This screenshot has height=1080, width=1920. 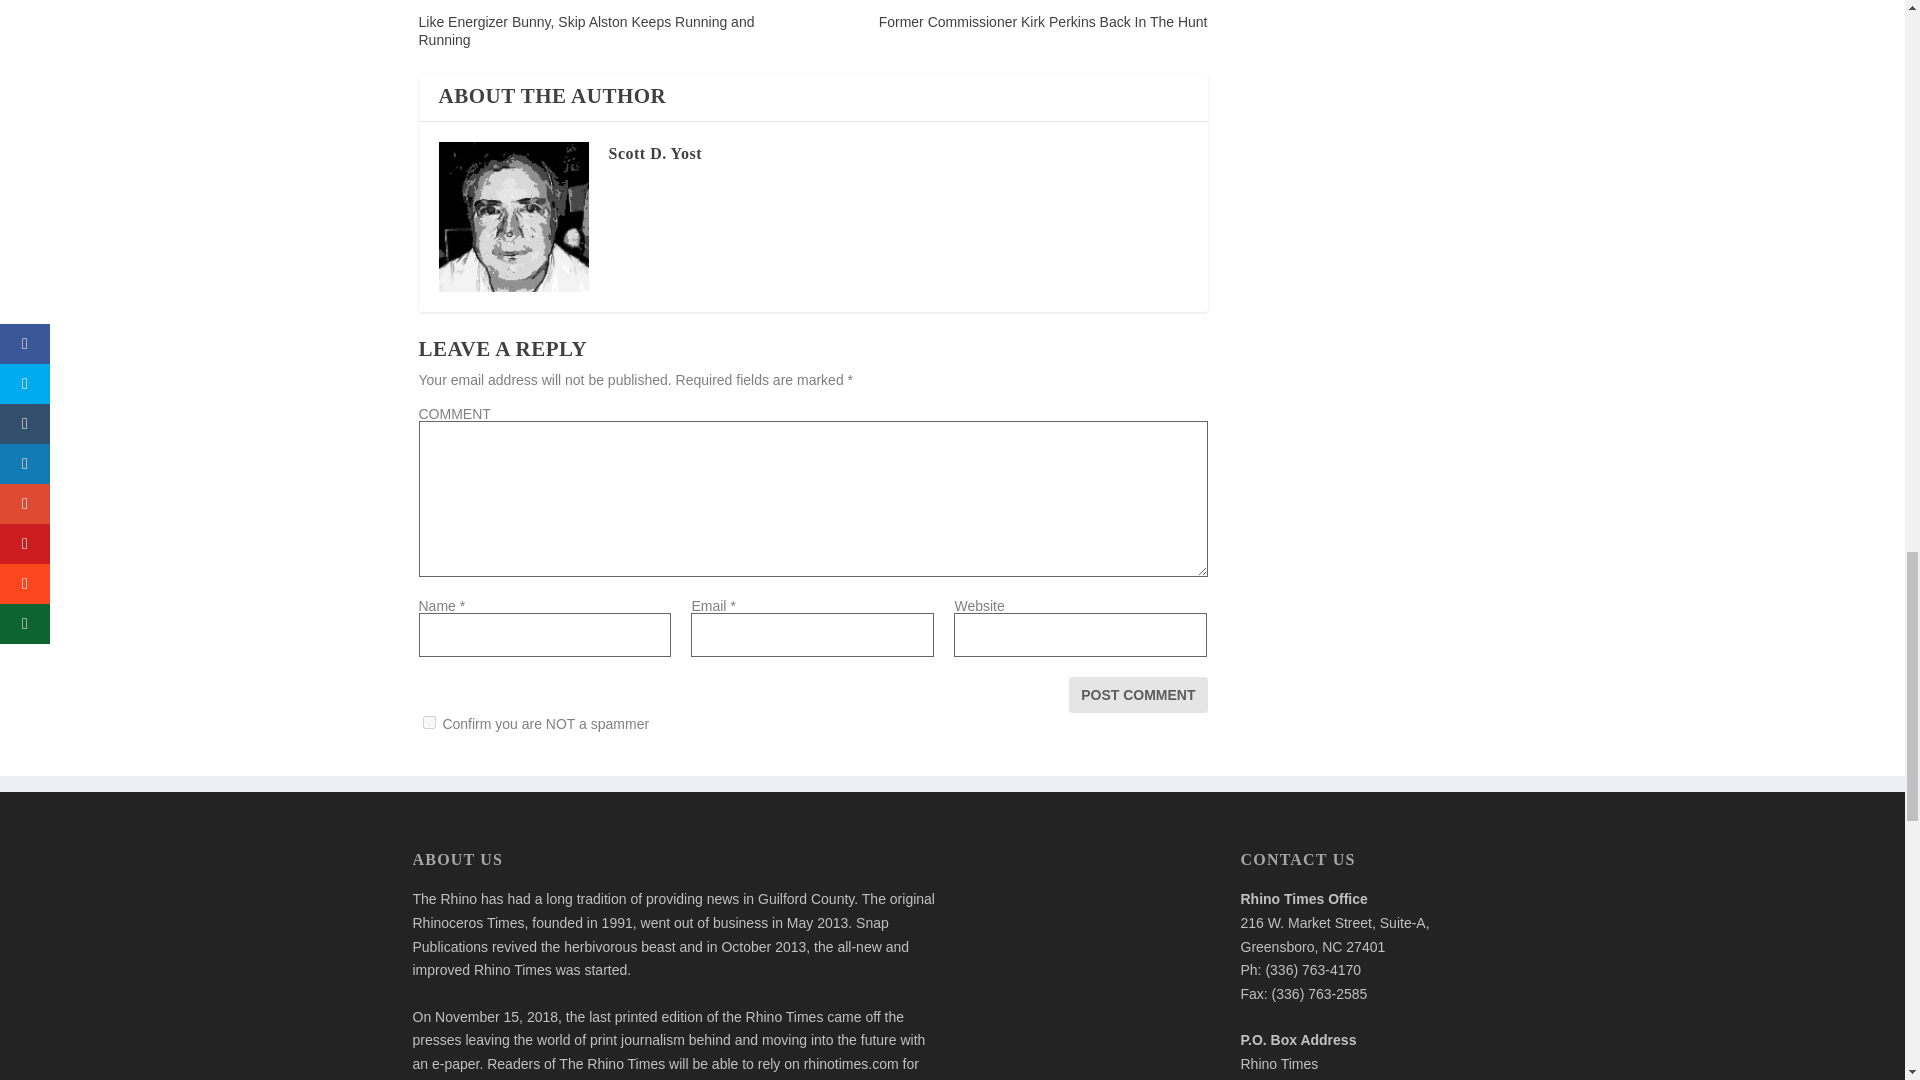 What do you see at coordinates (1089, 966) in the screenshot?
I see `Advertisement` at bounding box center [1089, 966].